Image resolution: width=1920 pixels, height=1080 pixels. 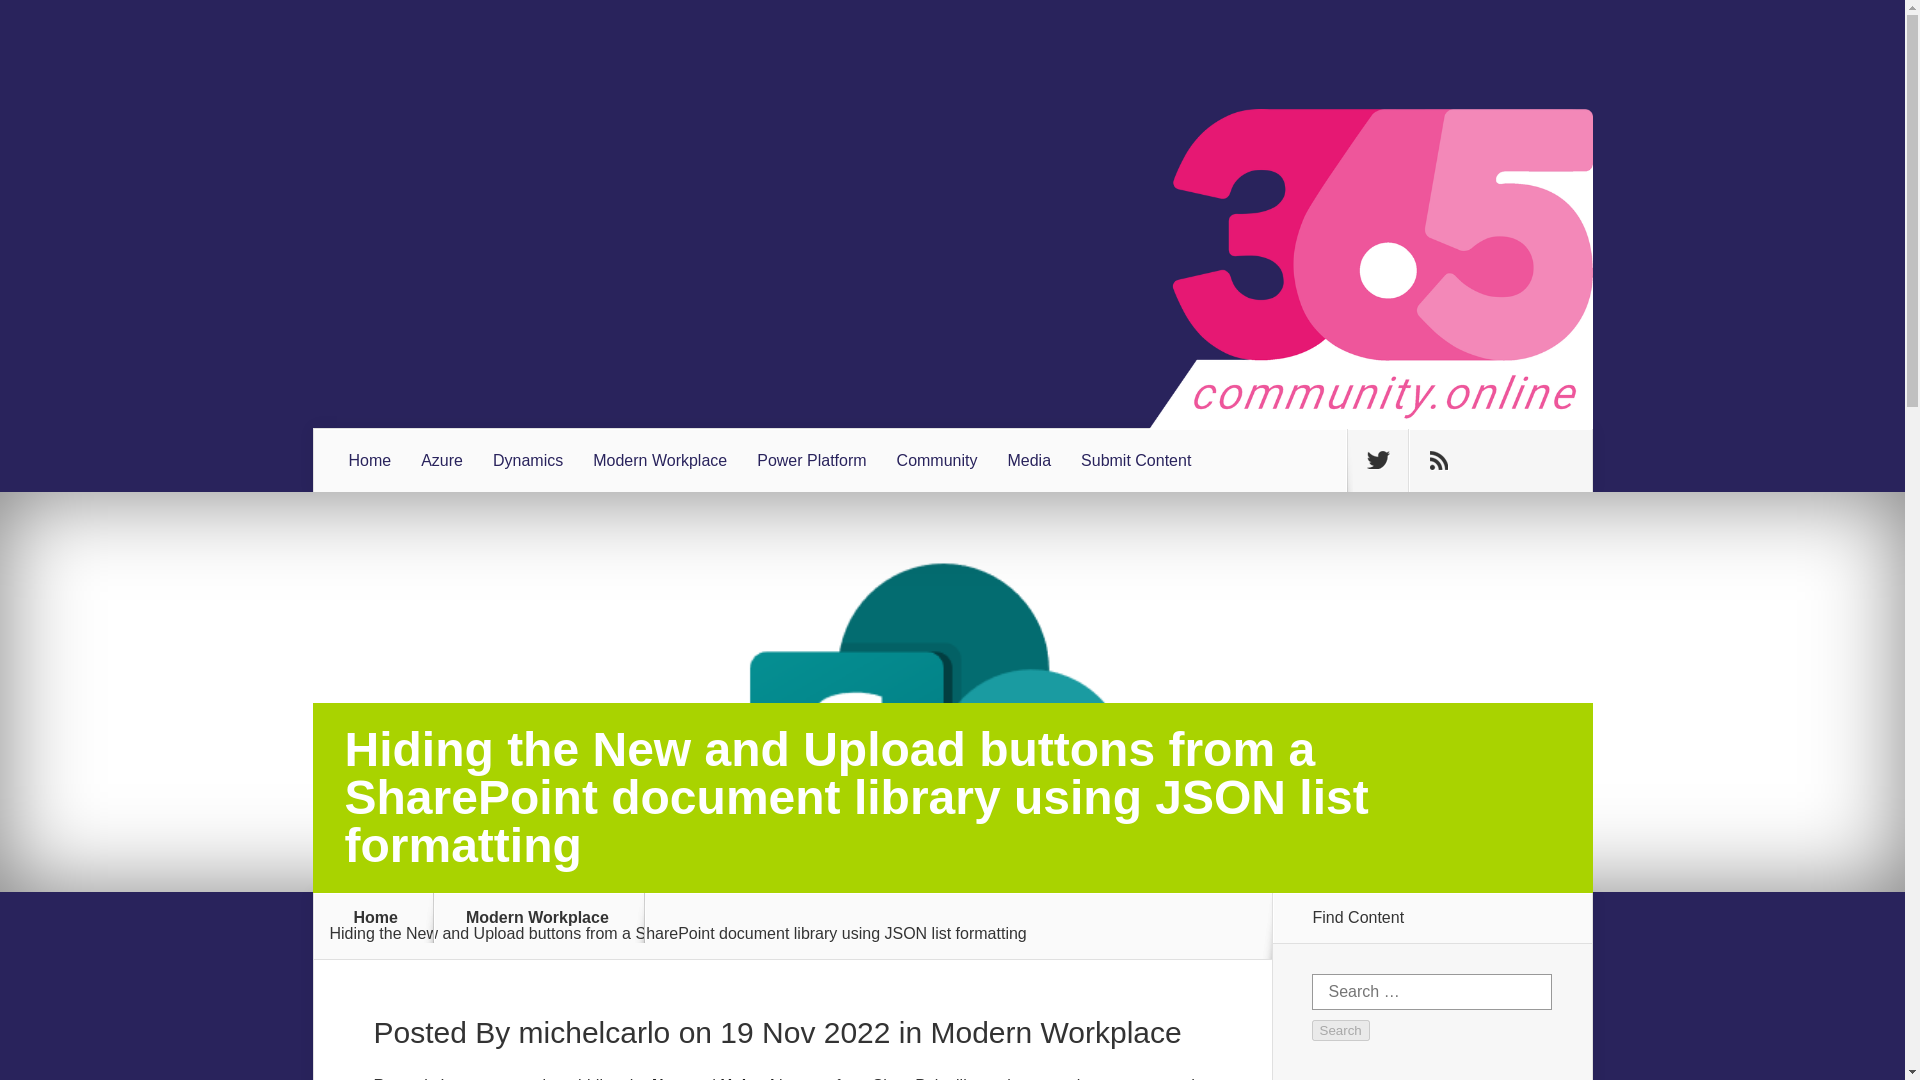 I want to click on Modern Workplace, so click(x=1054, y=1032).